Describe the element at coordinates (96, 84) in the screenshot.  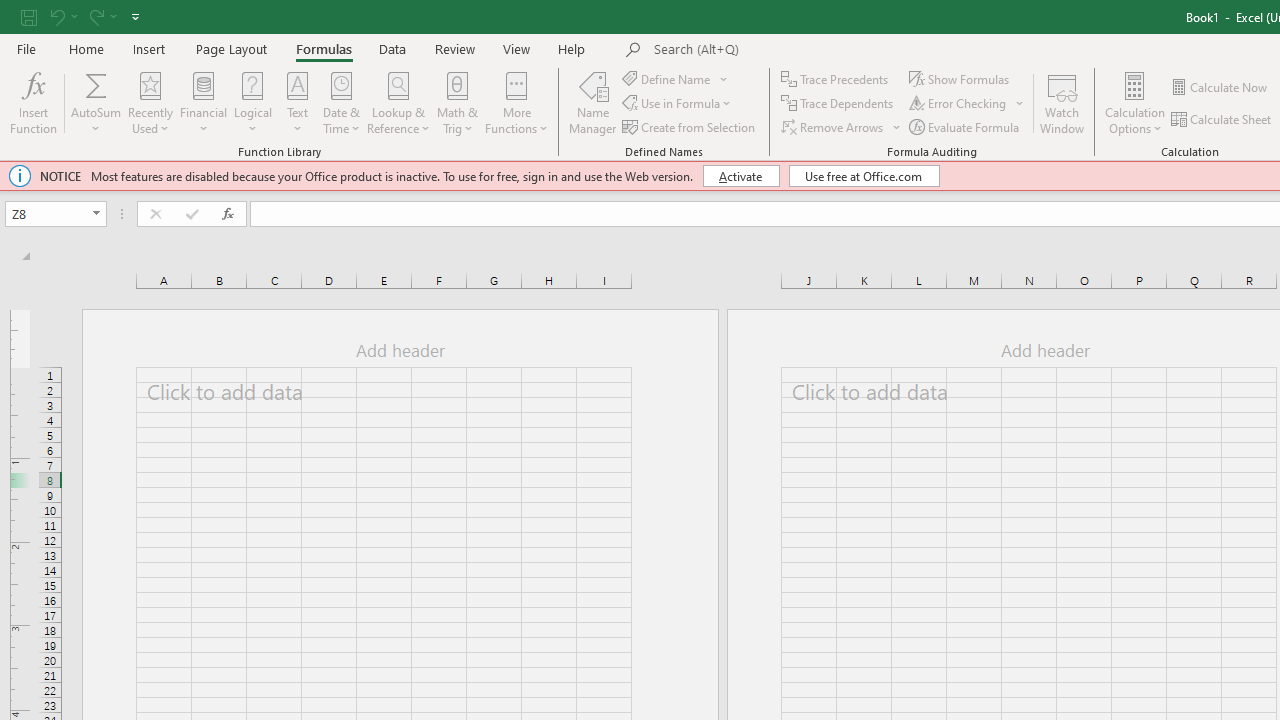
I see `Sum` at that location.